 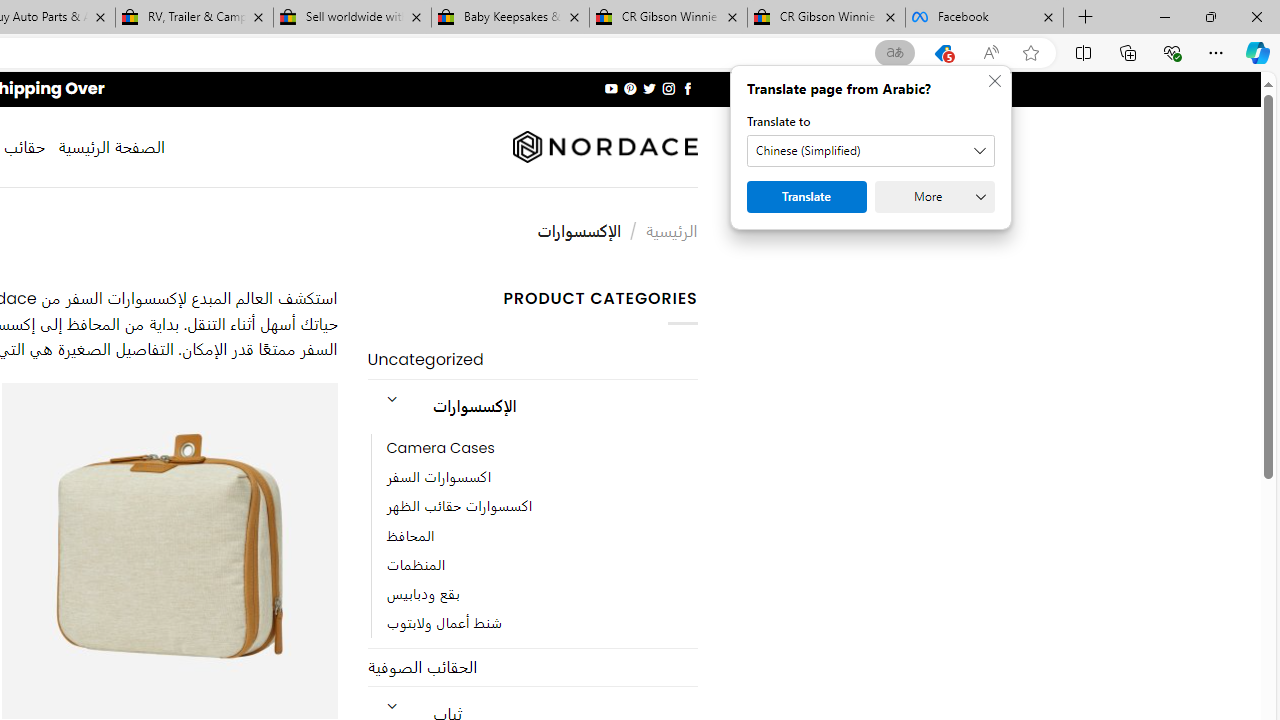 What do you see at coordinates (934, 196) in the screenshot?
I see `More` at bounding box center [934, 196].